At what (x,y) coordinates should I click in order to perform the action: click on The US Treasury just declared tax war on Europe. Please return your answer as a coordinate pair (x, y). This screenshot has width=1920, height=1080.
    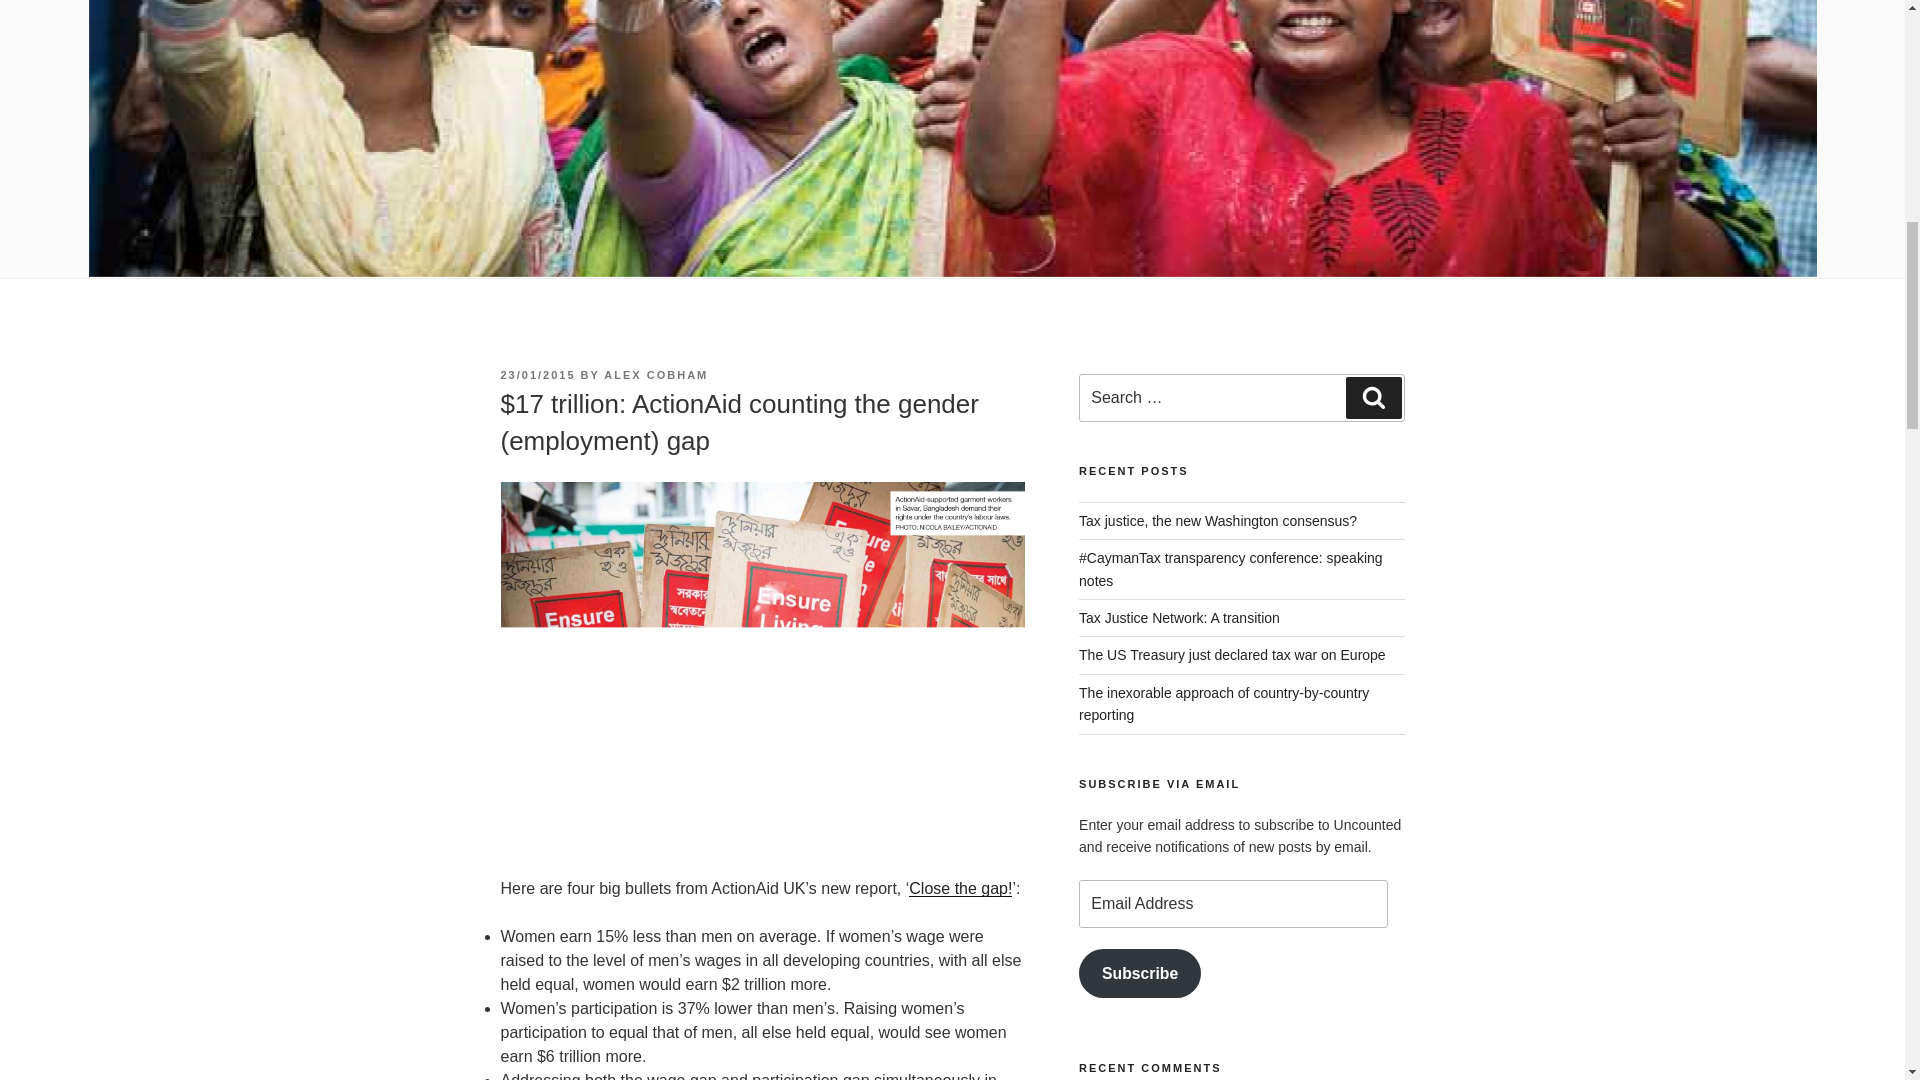
    Looking at the image, I should click on (1232, 654).